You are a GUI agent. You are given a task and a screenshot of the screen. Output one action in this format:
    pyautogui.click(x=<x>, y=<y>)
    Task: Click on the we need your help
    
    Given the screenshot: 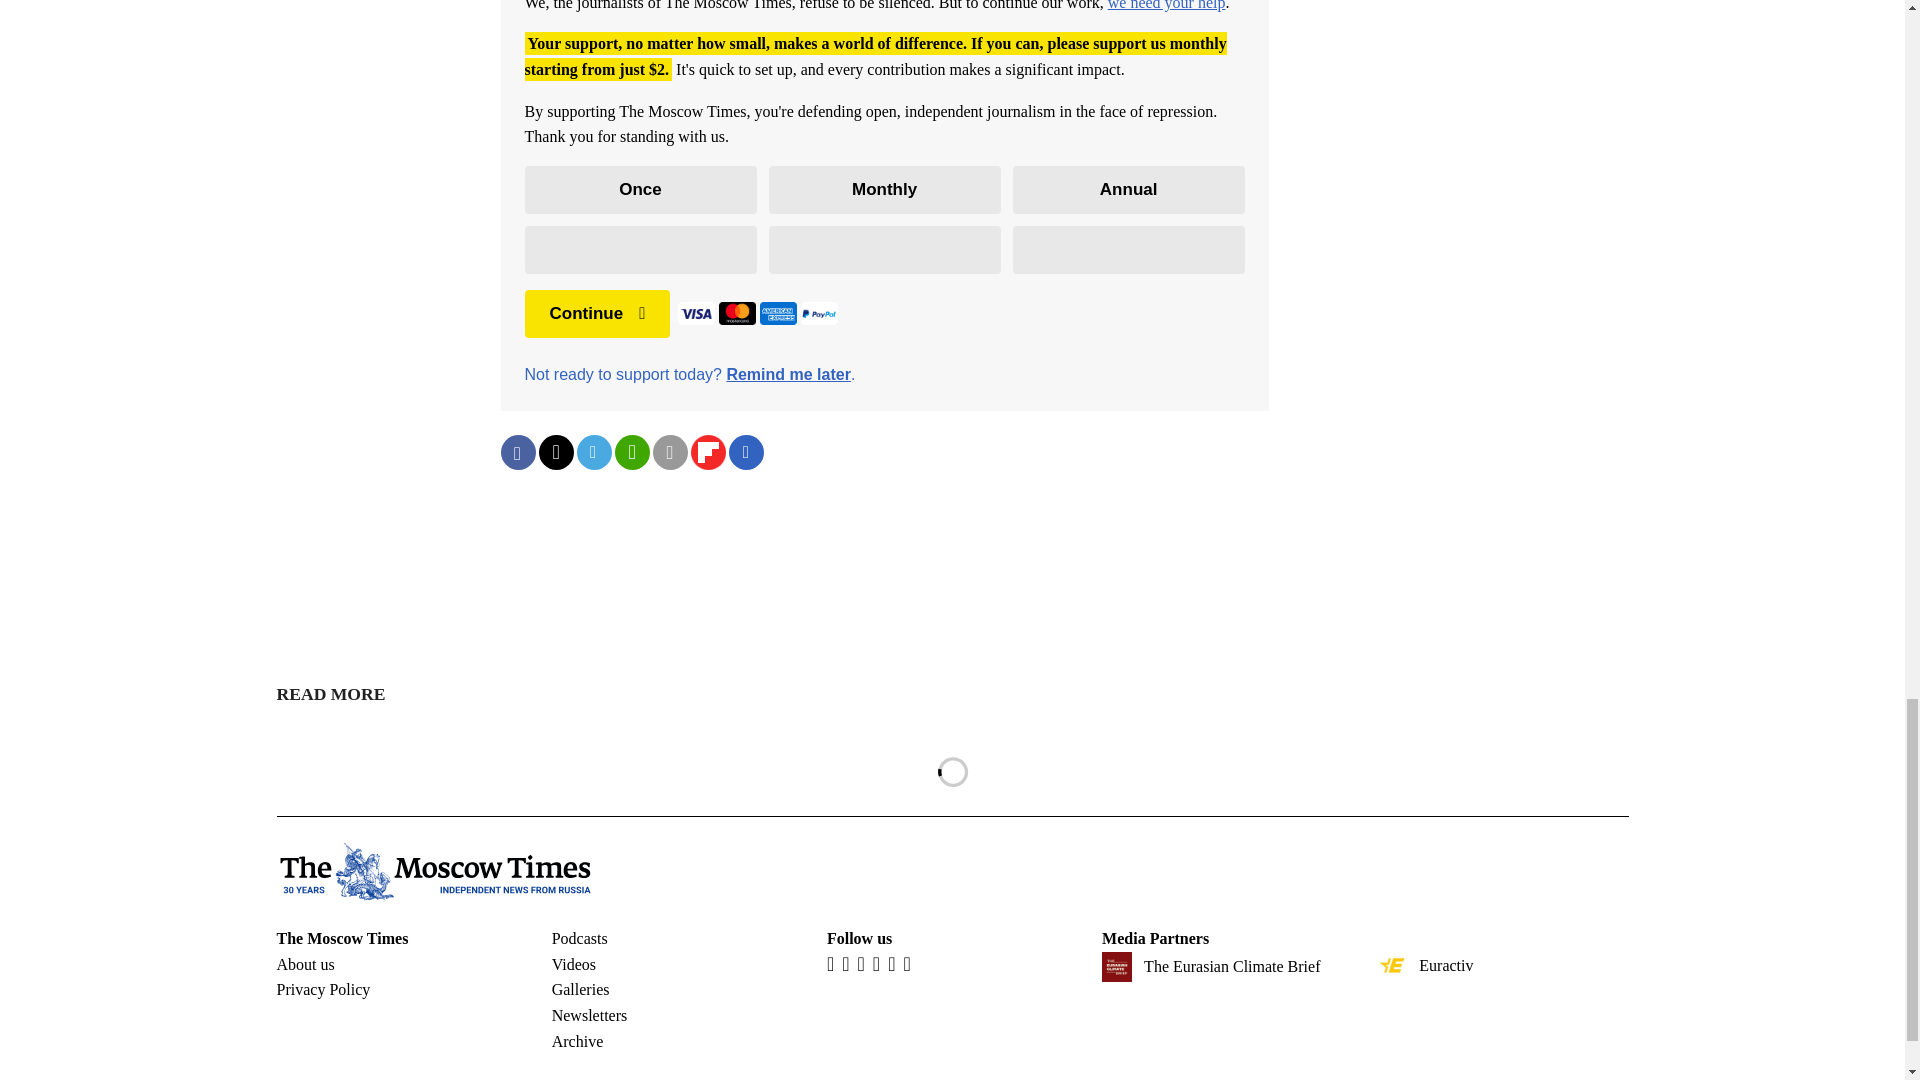 What is the action you would take?
    pyautogui.click(x=1166, y=5)
    